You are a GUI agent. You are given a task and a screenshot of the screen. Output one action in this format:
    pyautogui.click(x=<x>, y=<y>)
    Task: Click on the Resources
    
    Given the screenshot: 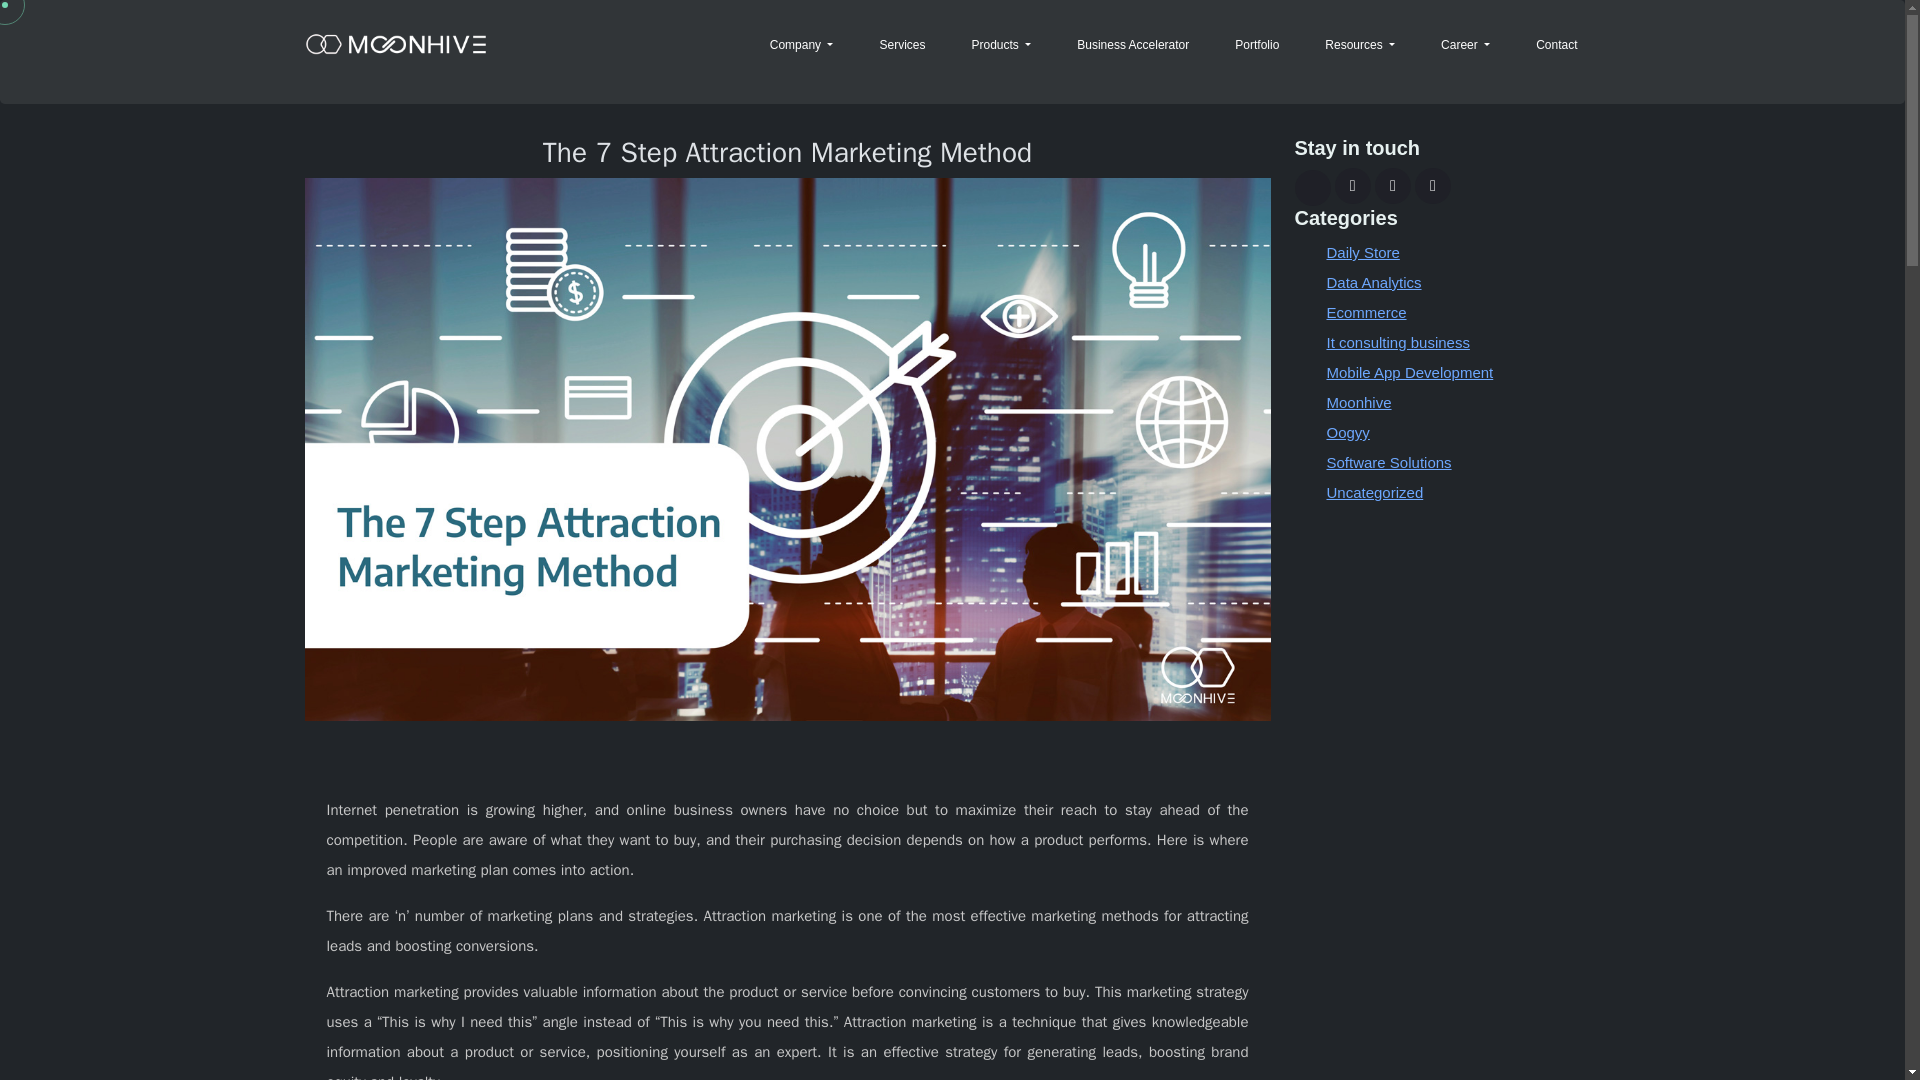 What is the action you would take?
    pyautogui.click(x=1360, y=45)
    